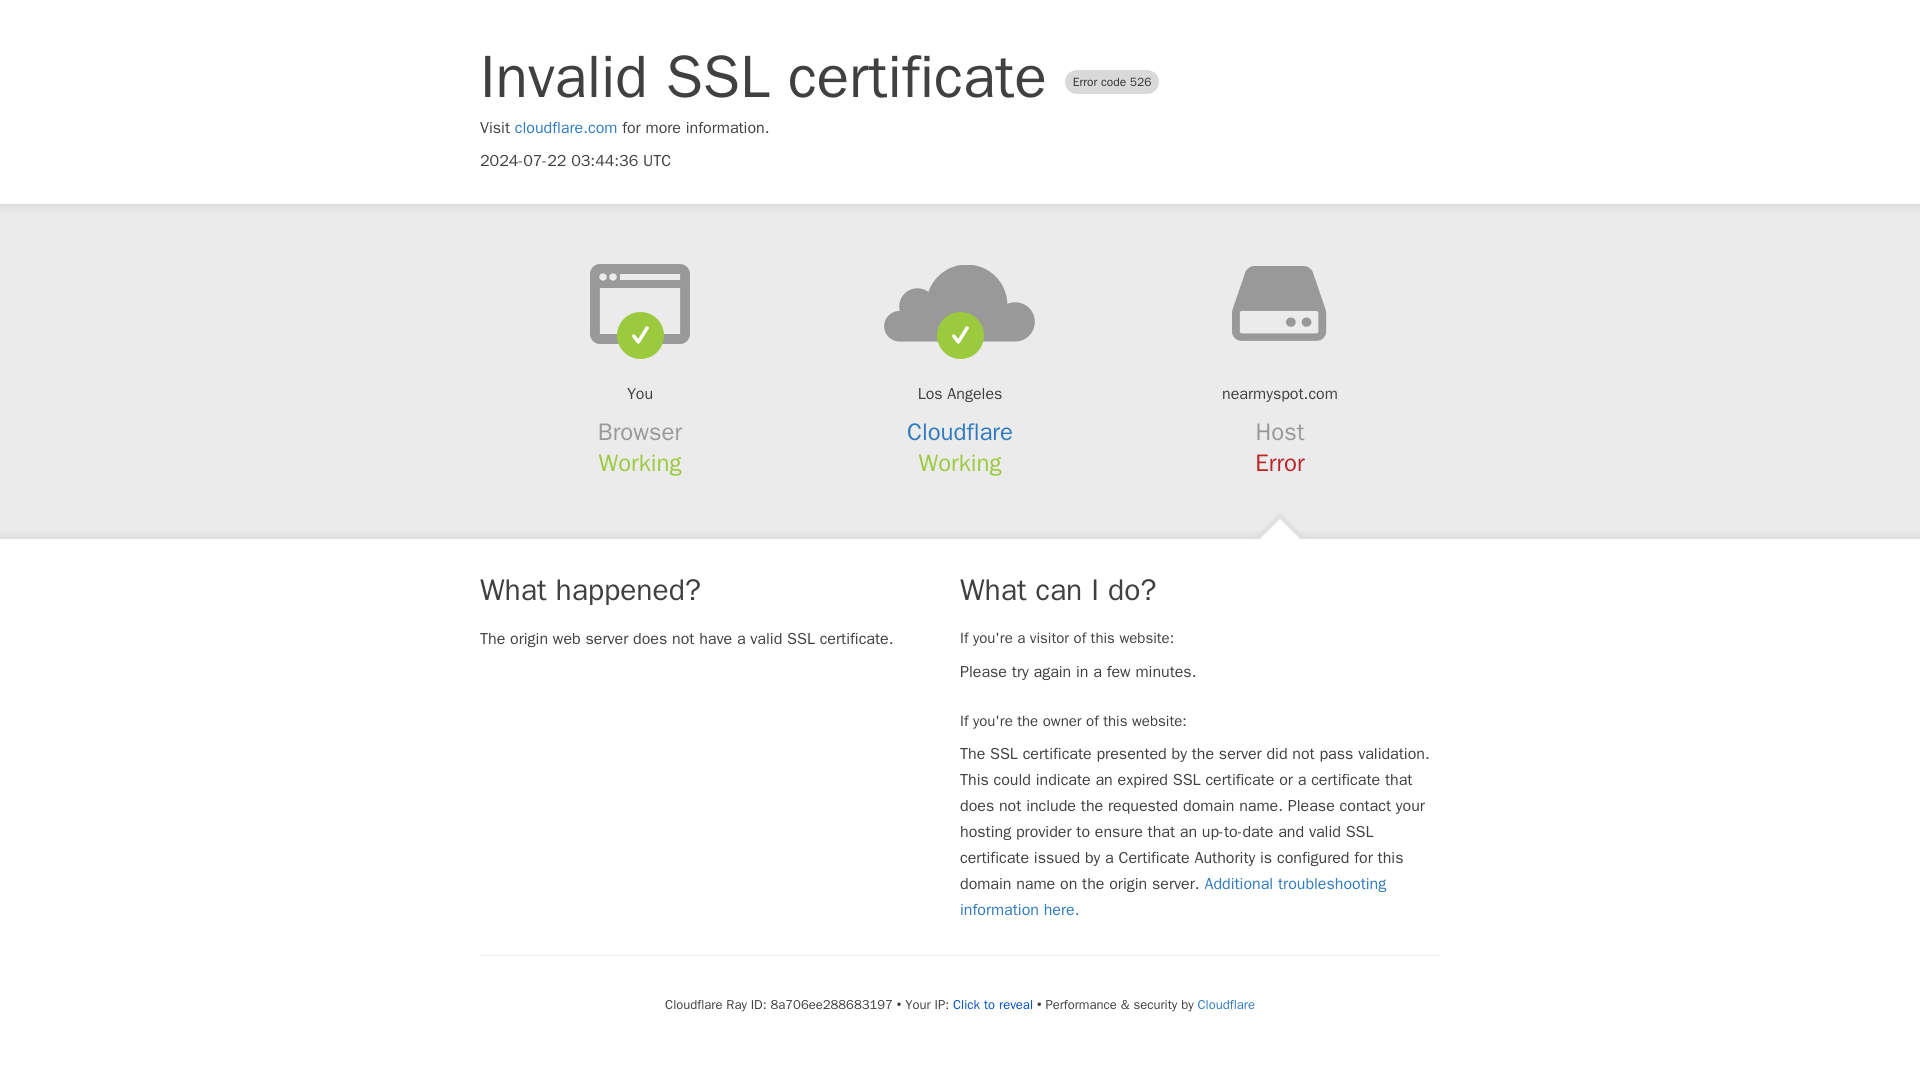 This screenshot has height=1080, width=1920. What do you see at coordinates (1173, 896) in the screenshot?
I see `Additional troubleshooting information here.` at bounding box center [1173, 896].